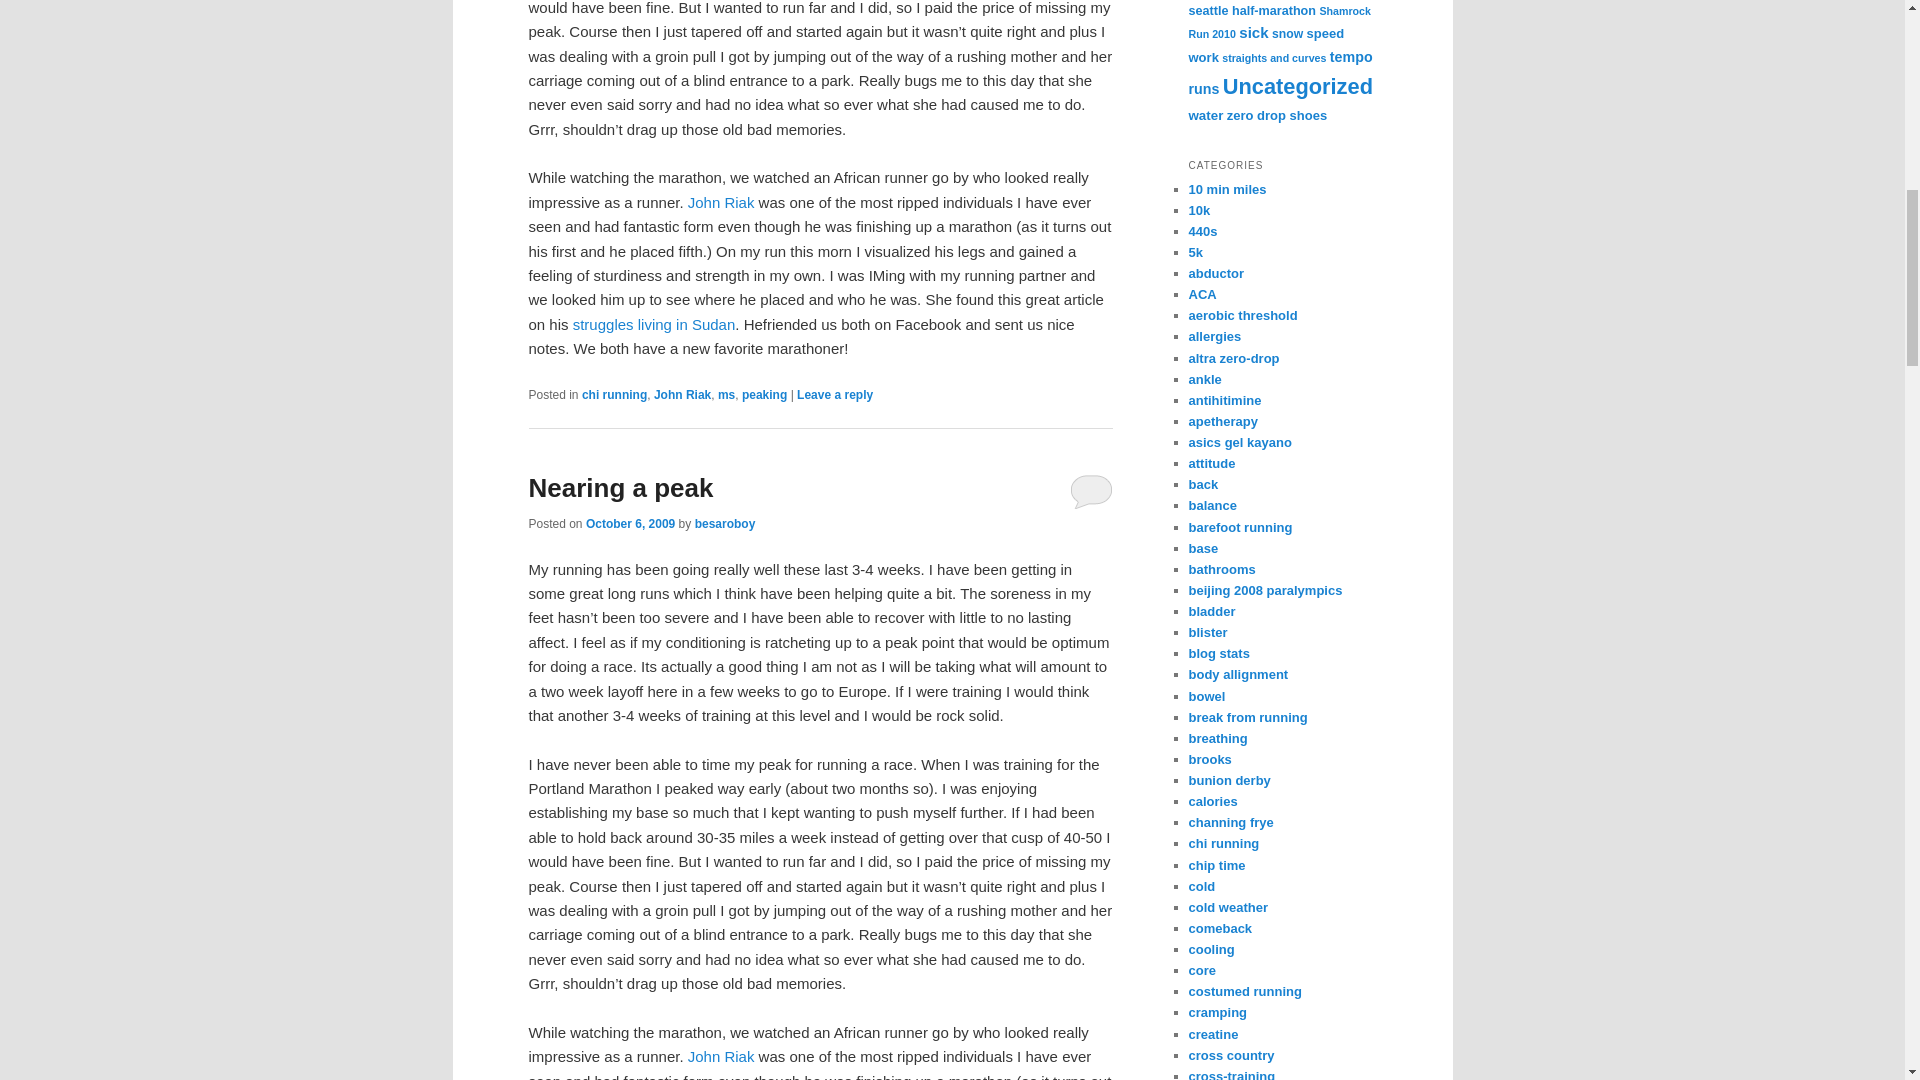 The image size is (1920, 1080). Describe the element at coordinates (764, 394) in the screenshot. I see `peaking` at that location.